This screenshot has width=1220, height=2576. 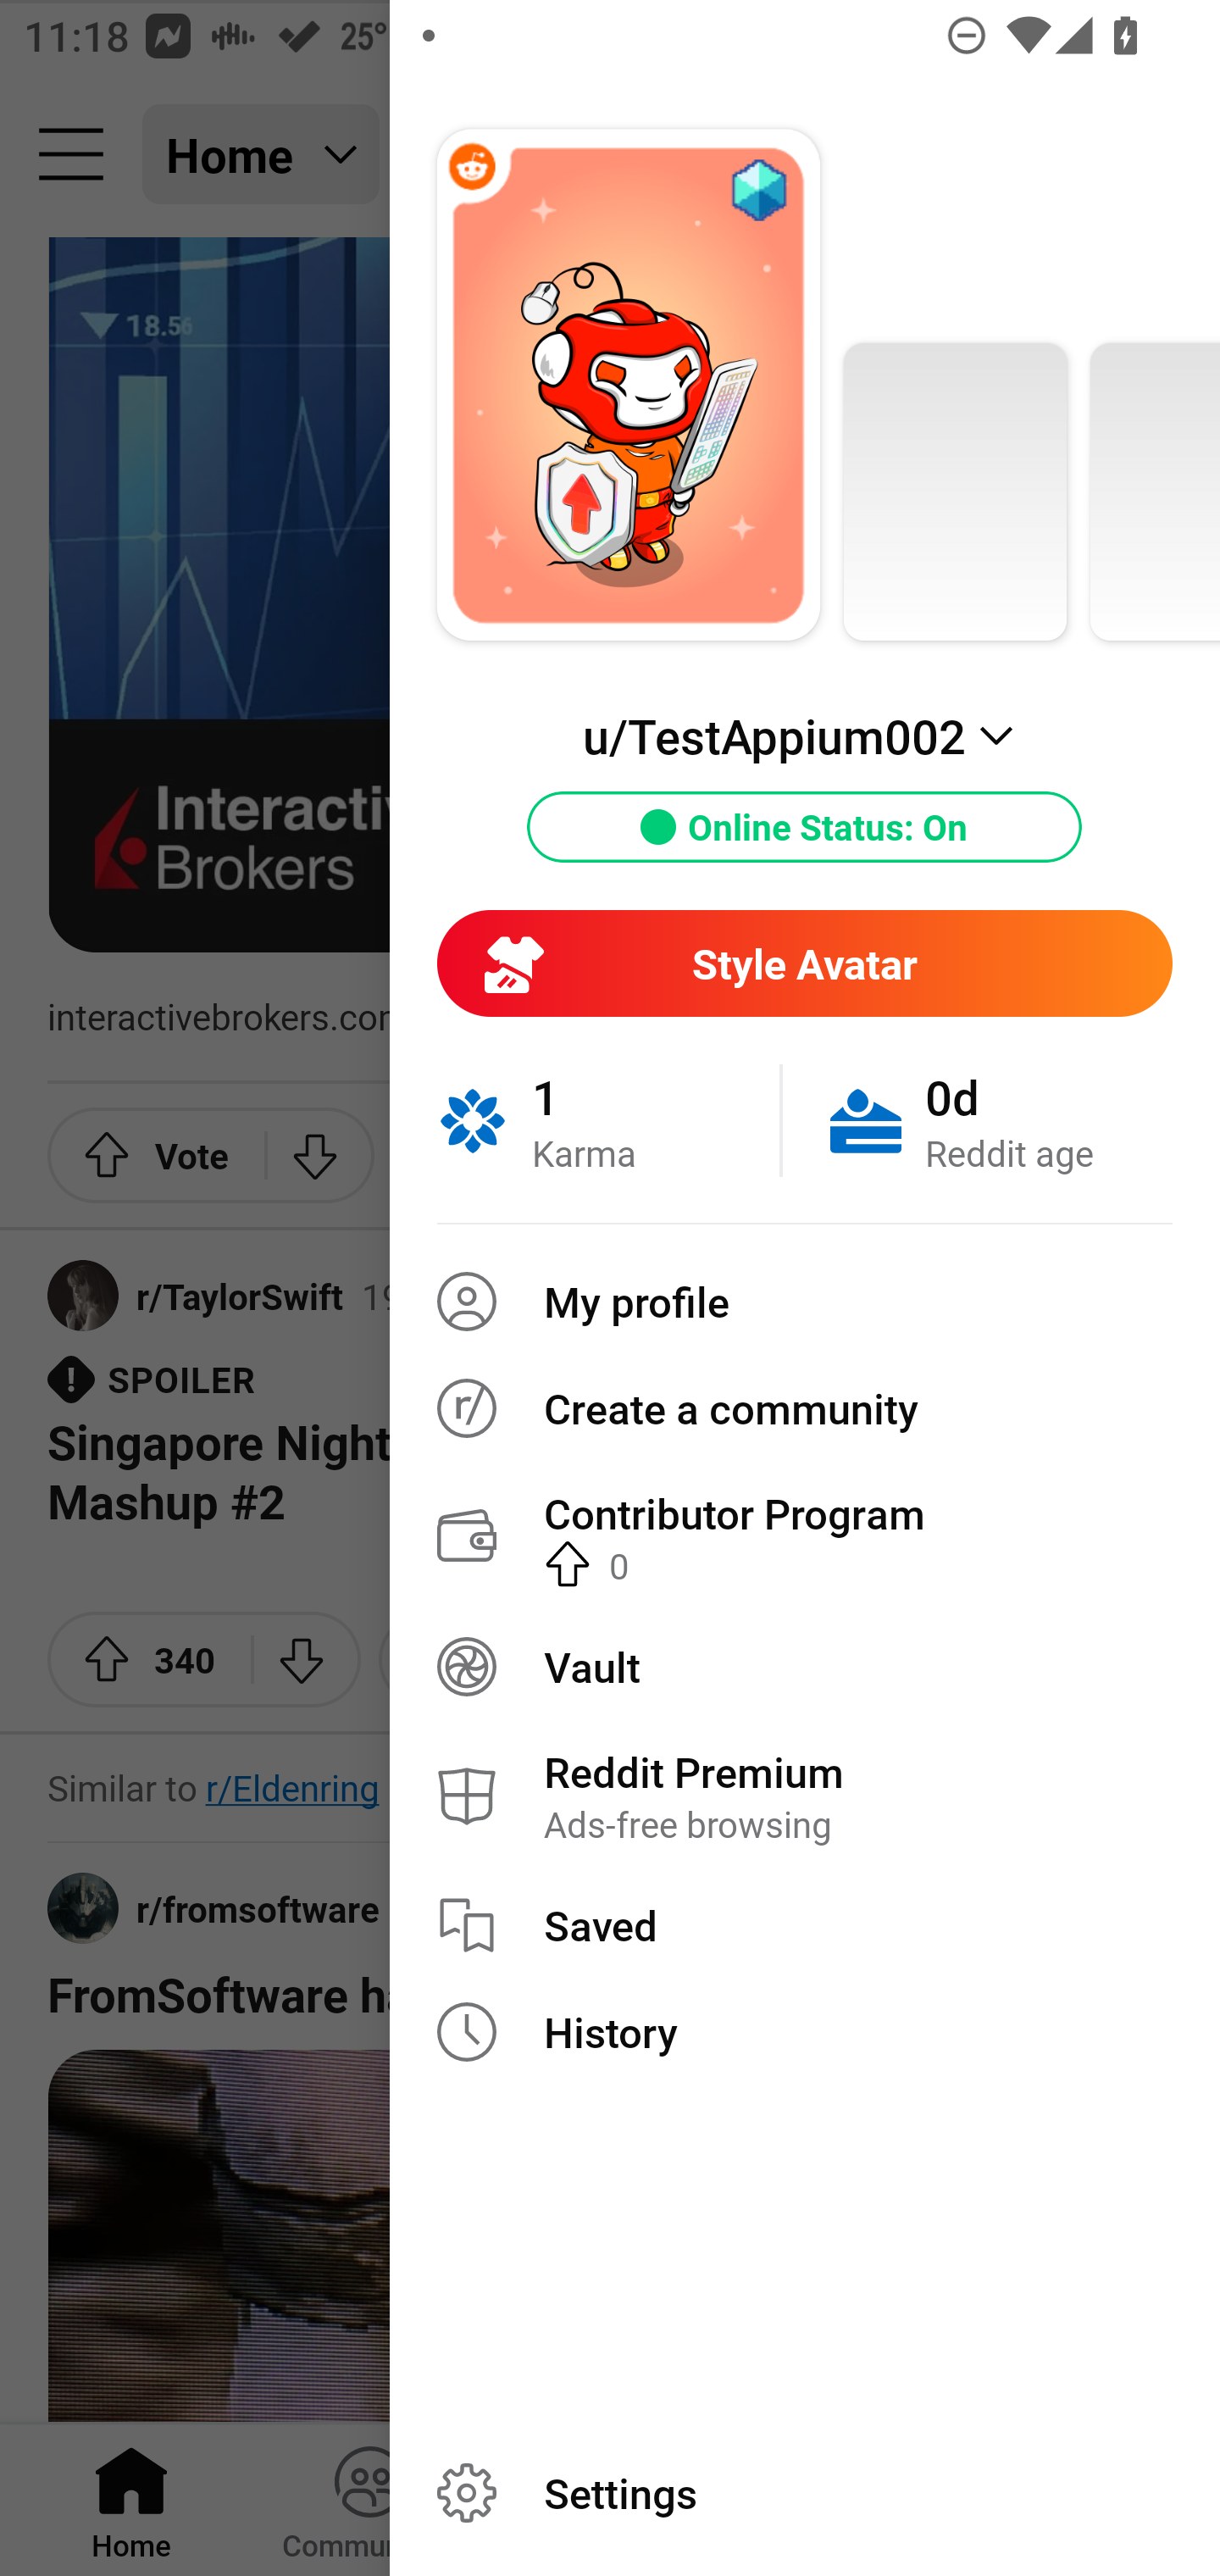 What do you see at coordinates (805, 1666) in the screenshot?
I see `Vault` at bounding box center [805, 1666].